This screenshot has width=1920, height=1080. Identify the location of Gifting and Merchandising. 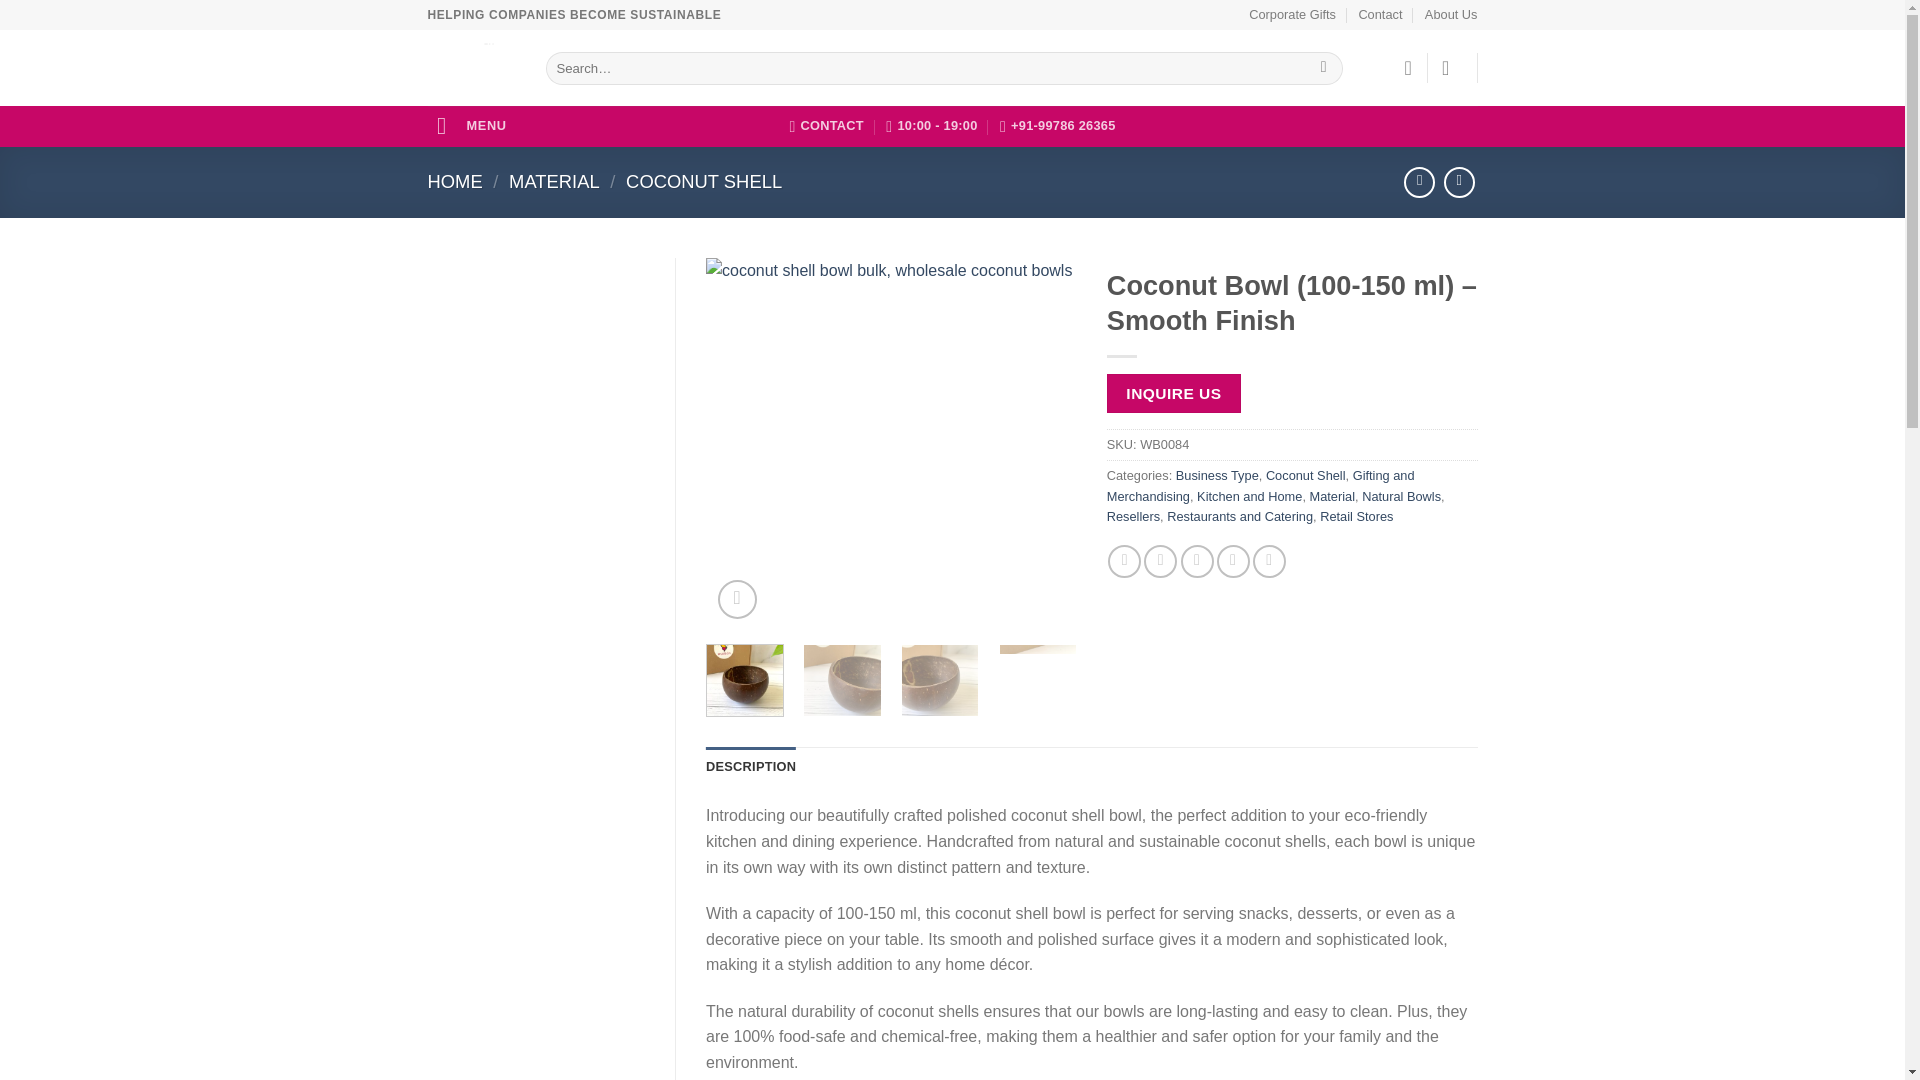
(1261, 485).